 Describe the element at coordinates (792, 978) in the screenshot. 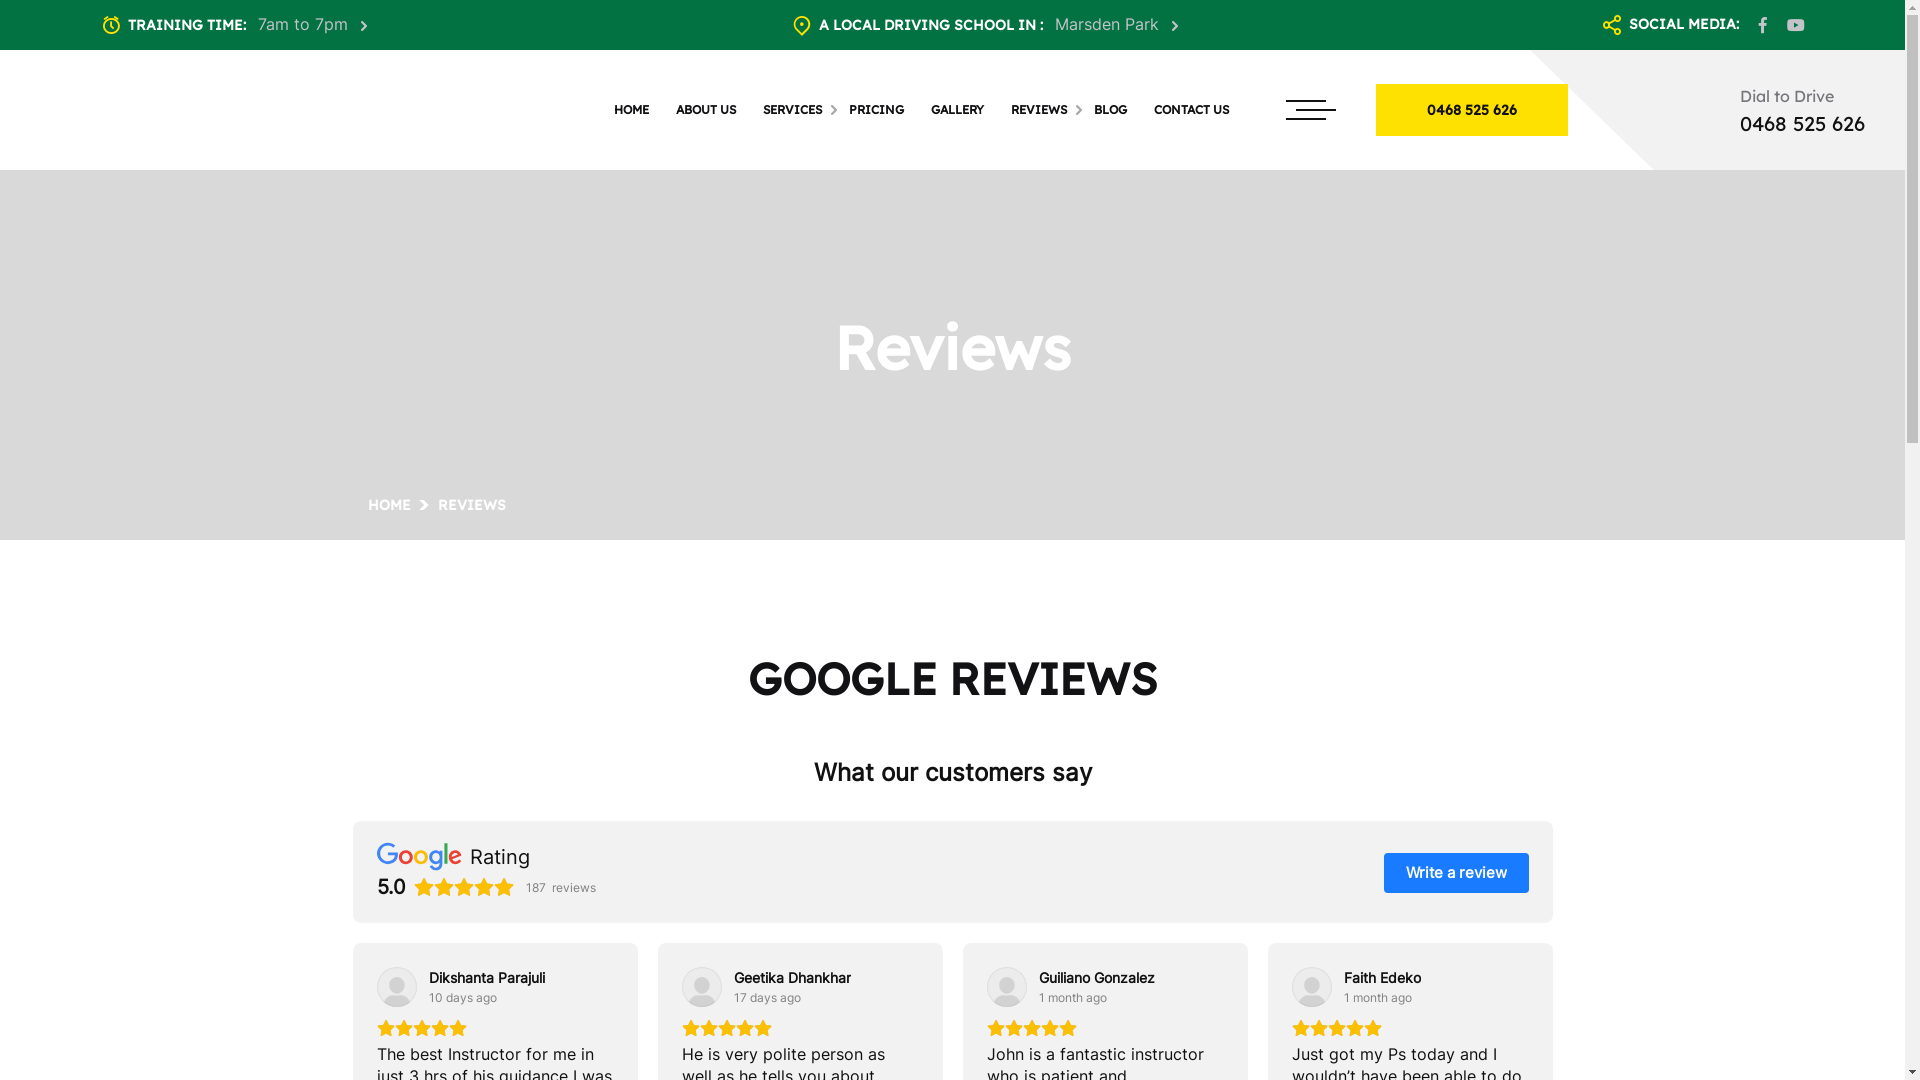

I see `Geetika Dhankhar` at that location.